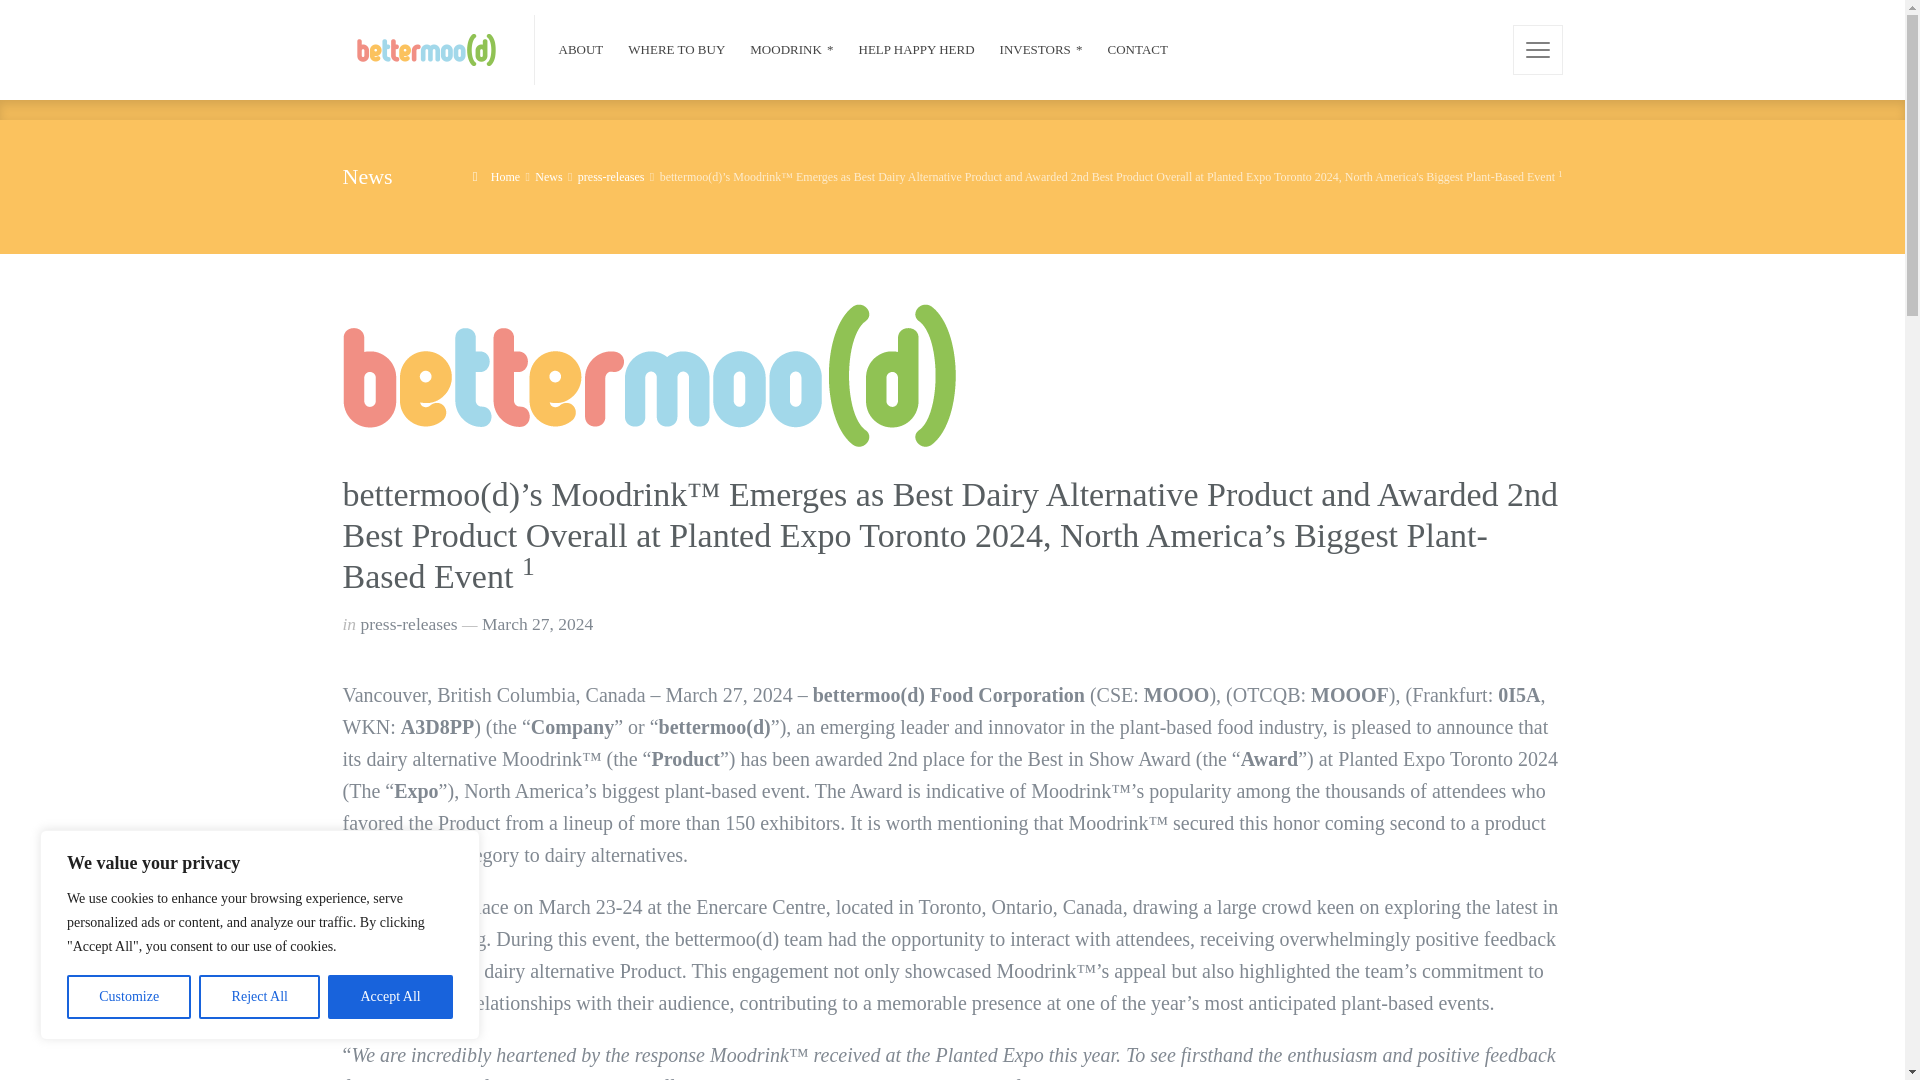 Image resolution: width=1920 pixels, height=1080 pixels. Describe the element at coordinates (792, 50) in the screenshot. I see `MOODRINK` at that location.